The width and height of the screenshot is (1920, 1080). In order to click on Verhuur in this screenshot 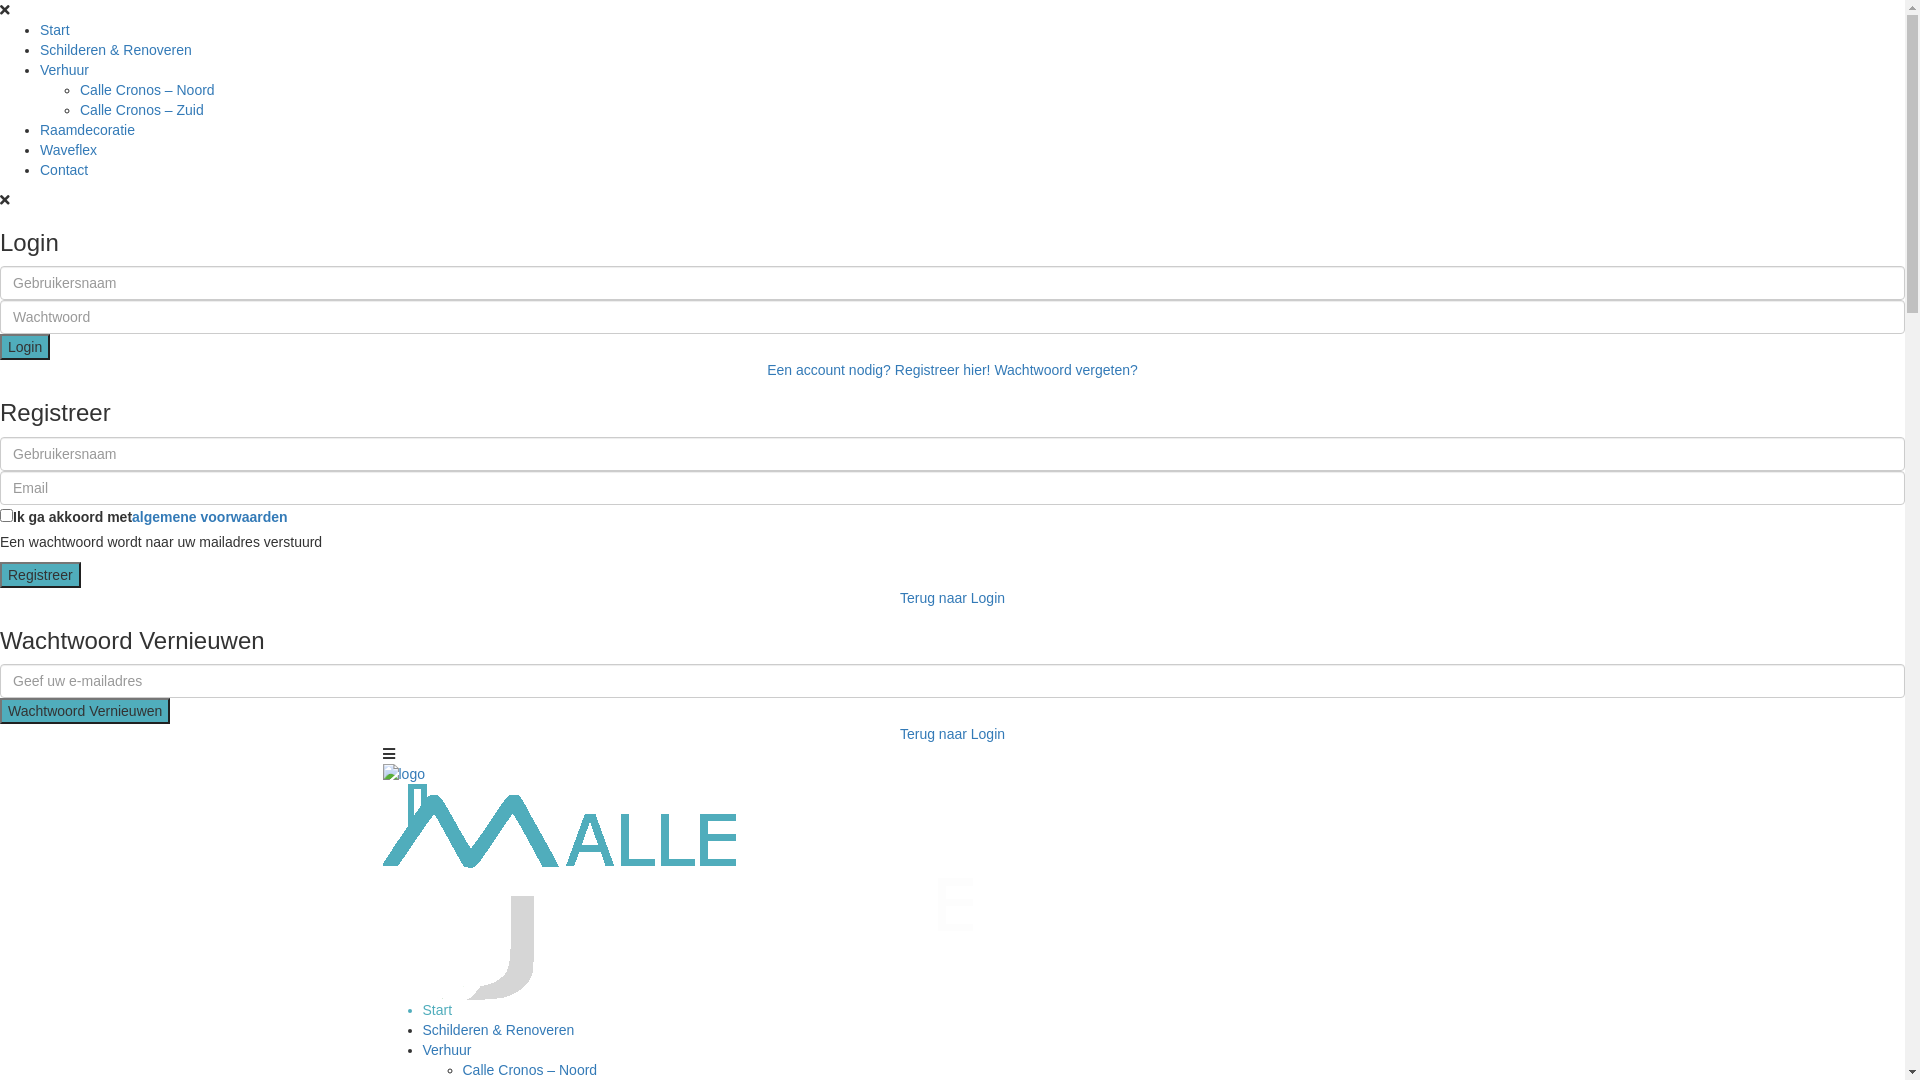, I will do `click(64, 70)`.